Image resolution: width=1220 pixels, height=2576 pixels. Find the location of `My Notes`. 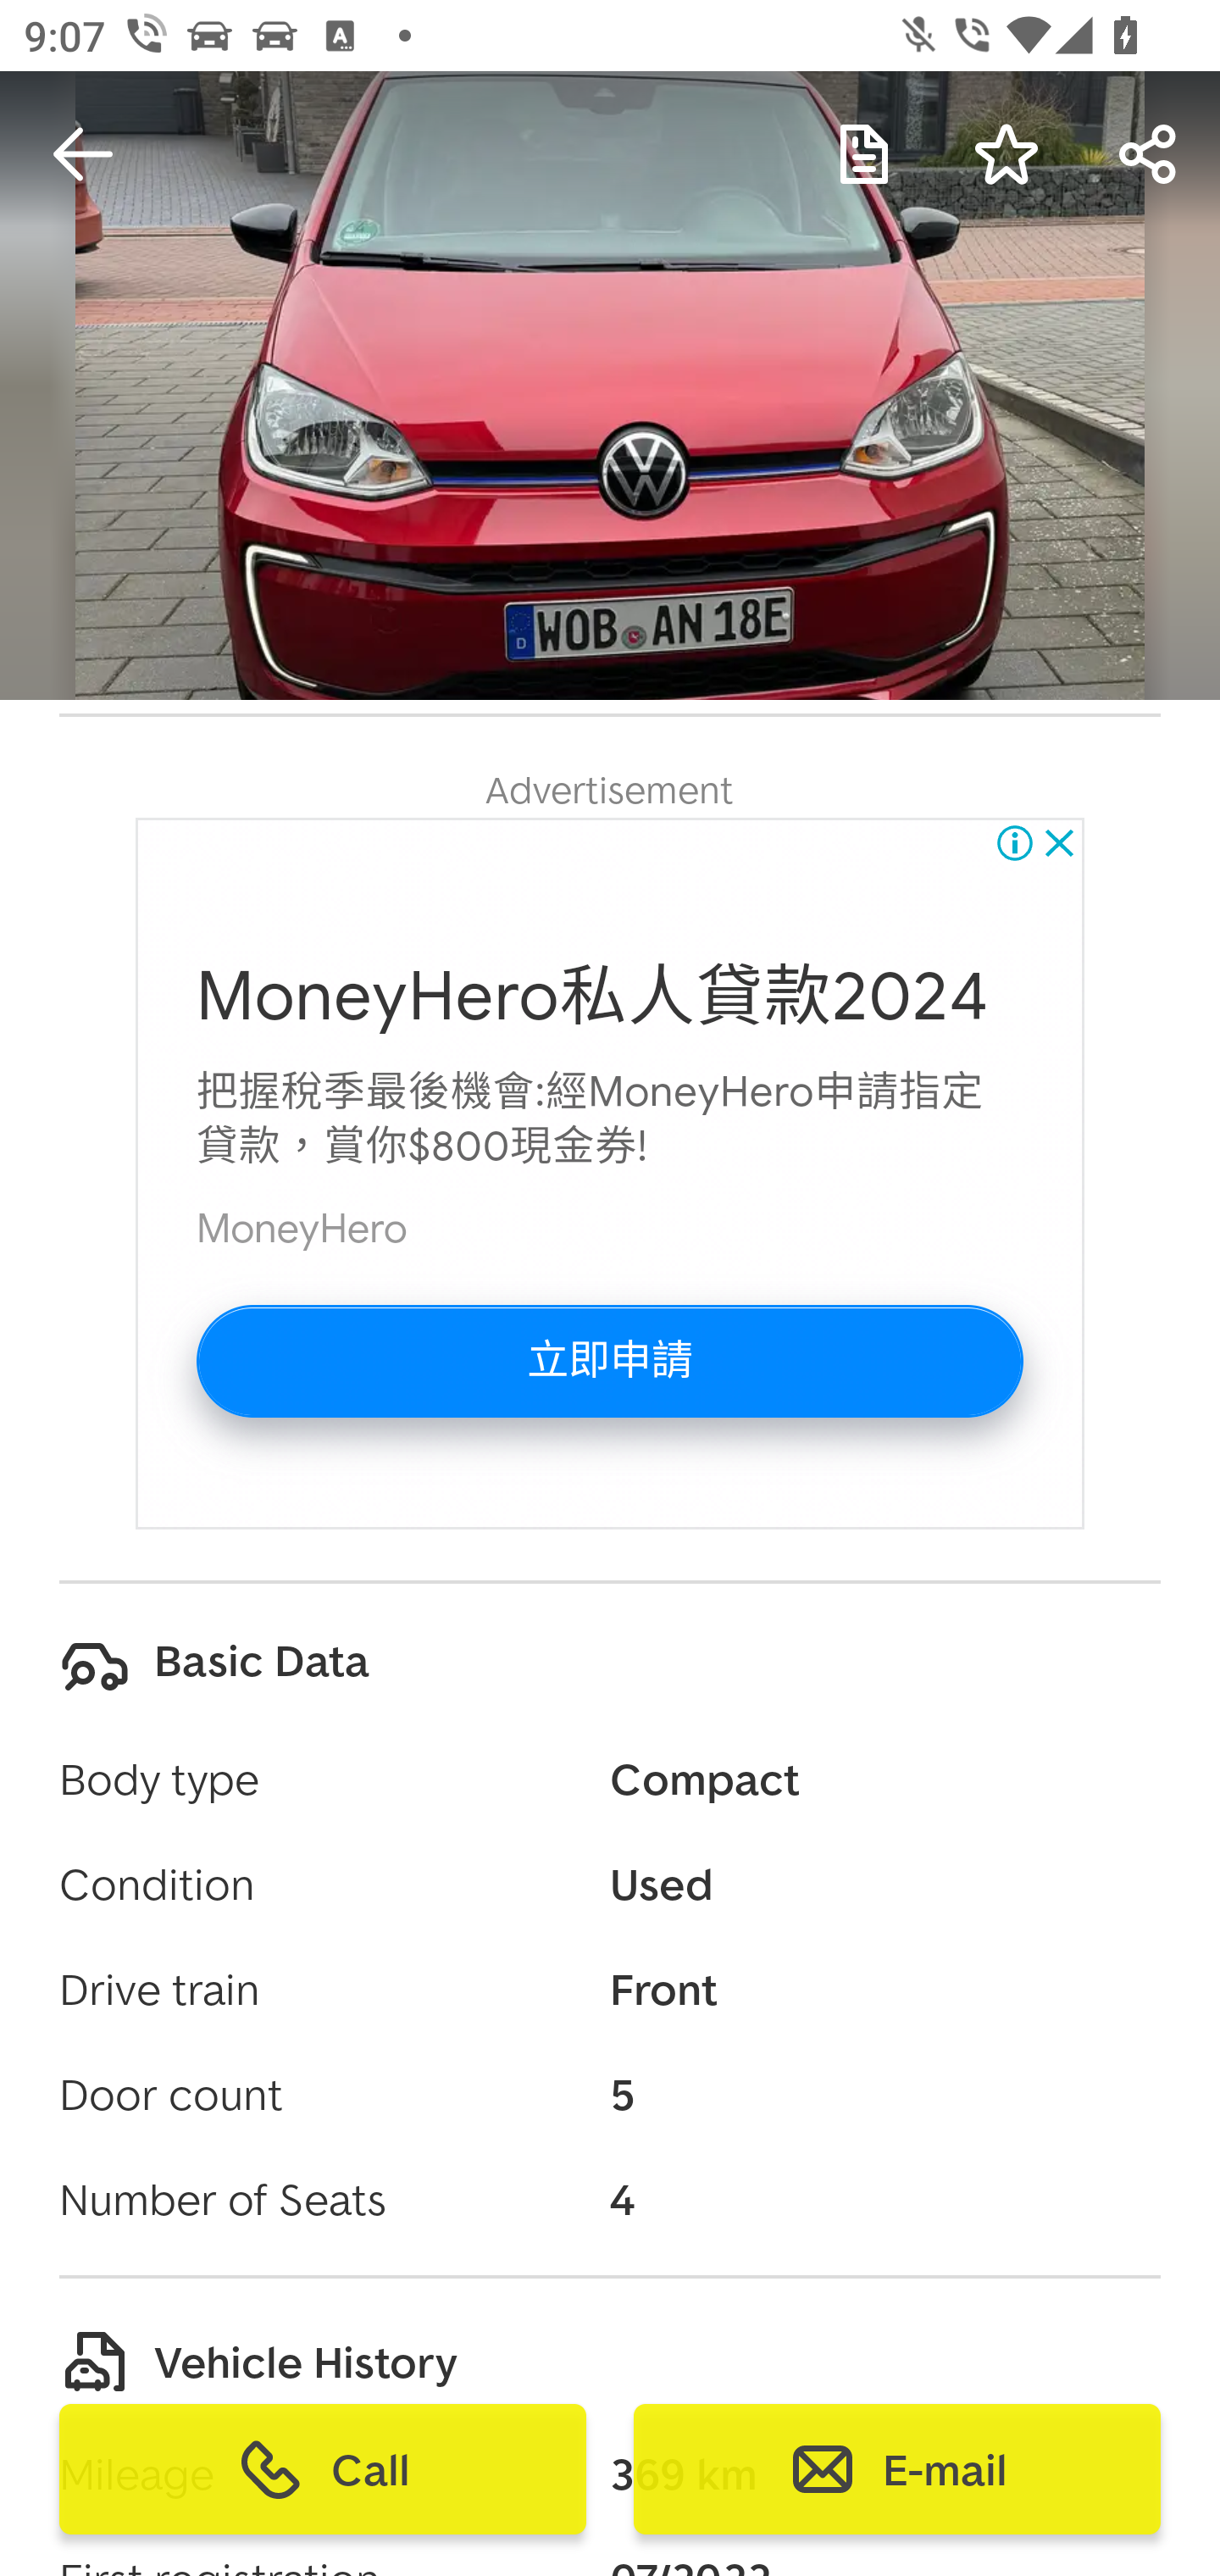

My Notes is located at coordinates (864, 154).